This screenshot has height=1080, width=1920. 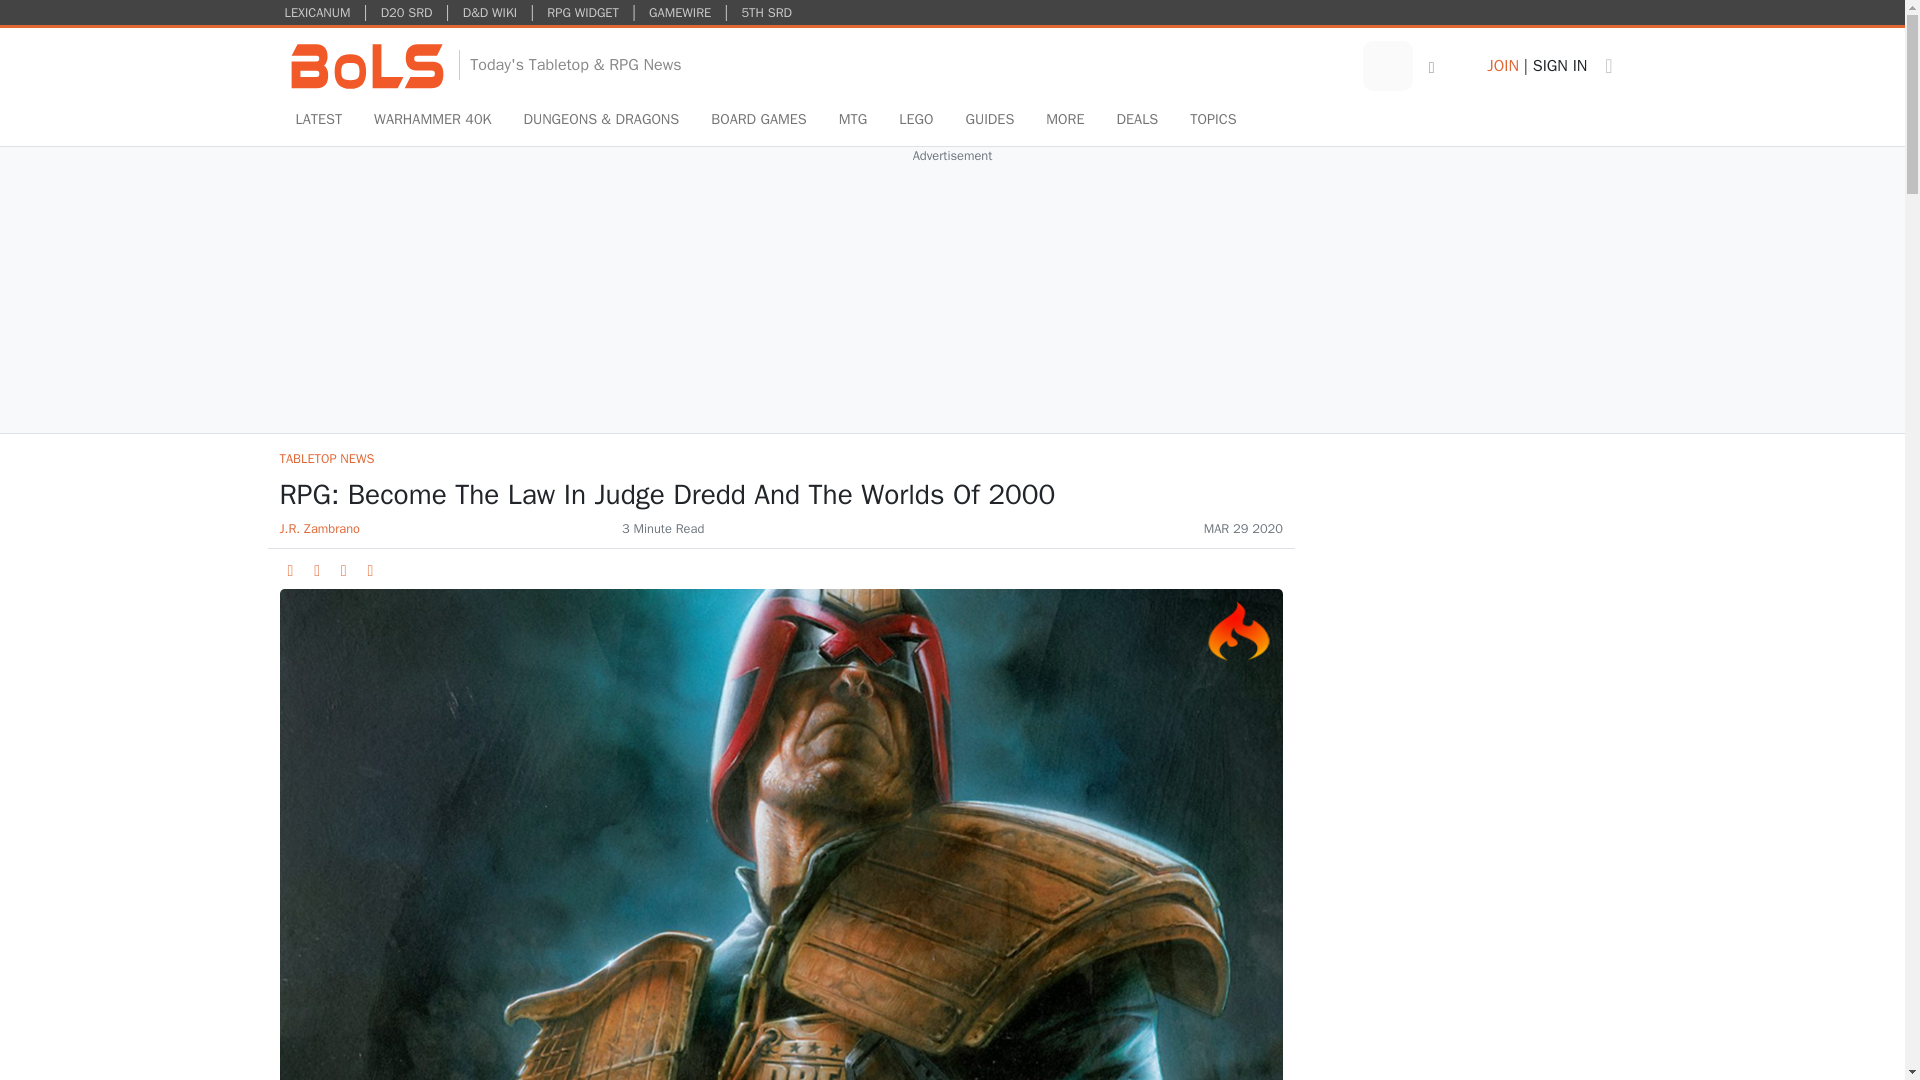 What do you see at coordinates (766, 12) in the screenshot?
I see `5th SRD` at bounding box center [766, 12].